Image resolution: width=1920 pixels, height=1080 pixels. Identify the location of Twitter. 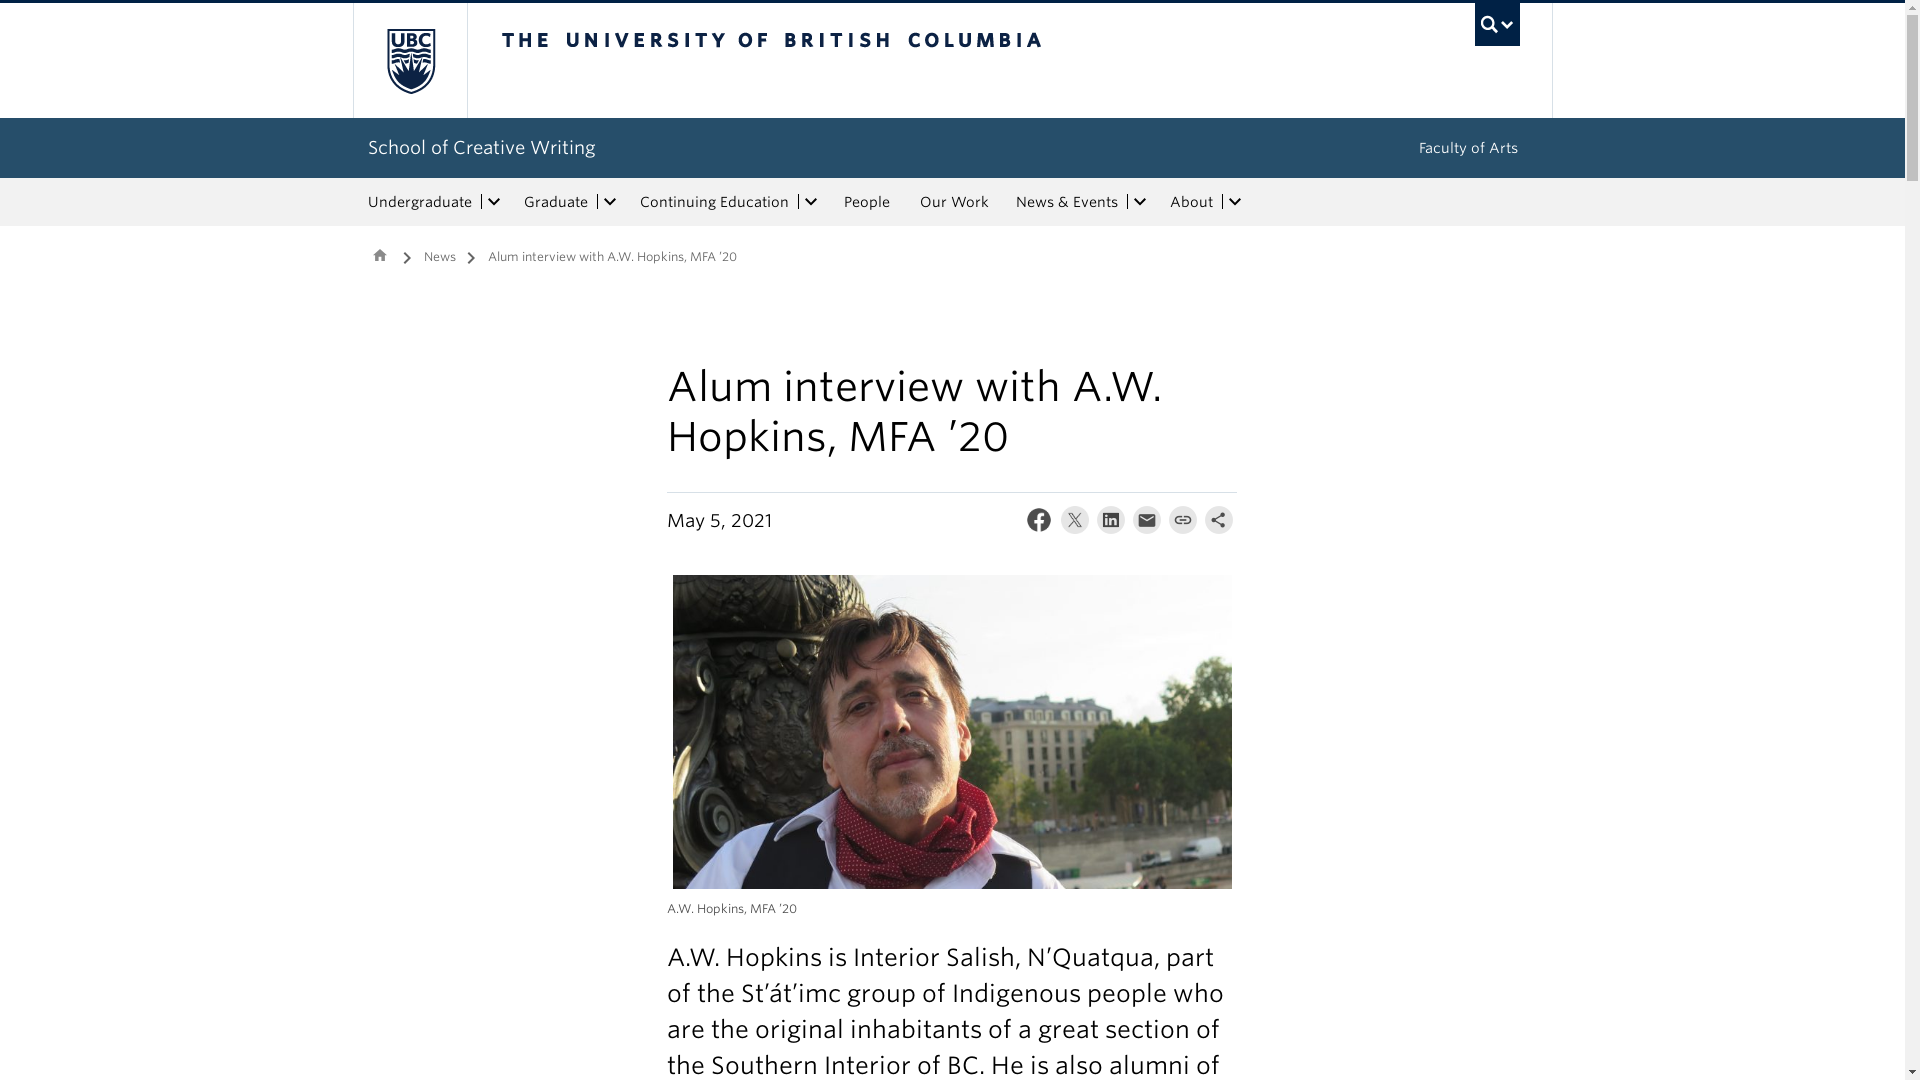
(1074, 524).